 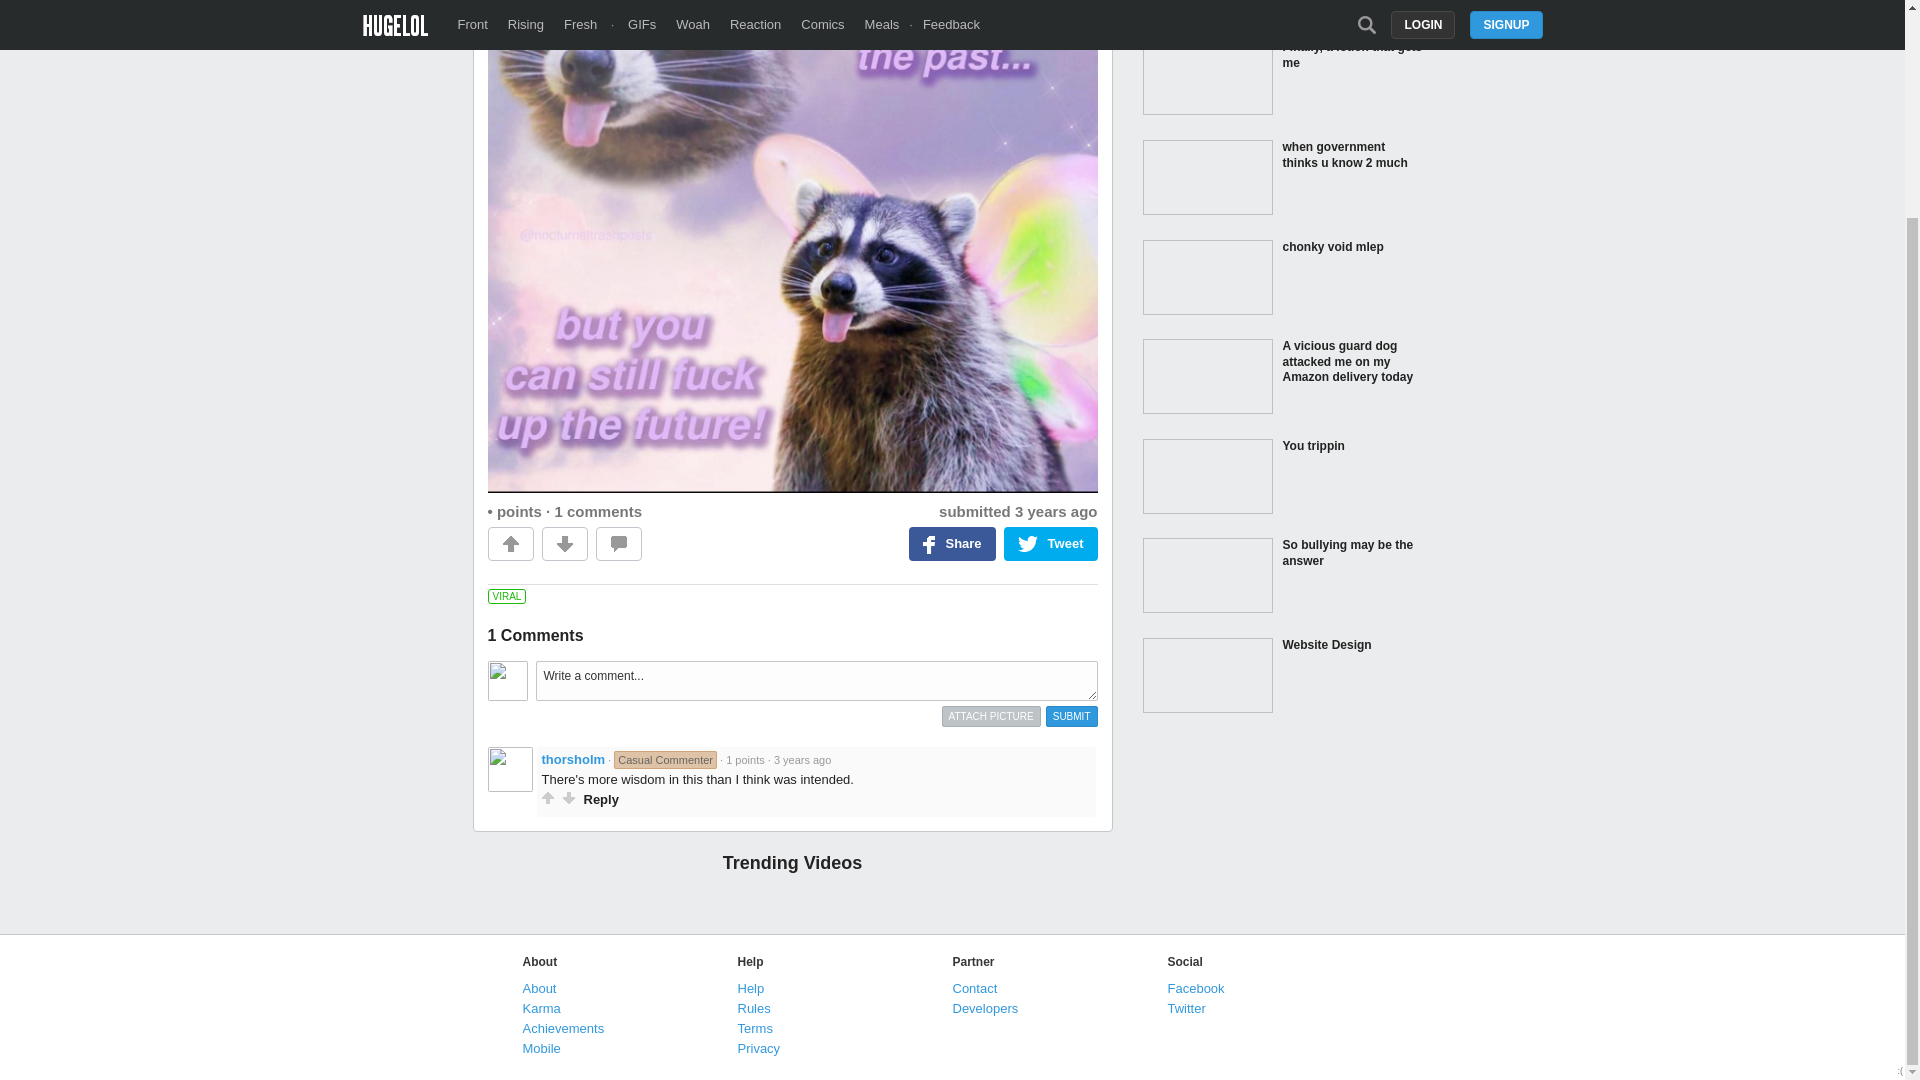 What do you see at coordinates (1282, 677) in the screenshot?
I see `Website Design` at bounding box center [1282, 677].